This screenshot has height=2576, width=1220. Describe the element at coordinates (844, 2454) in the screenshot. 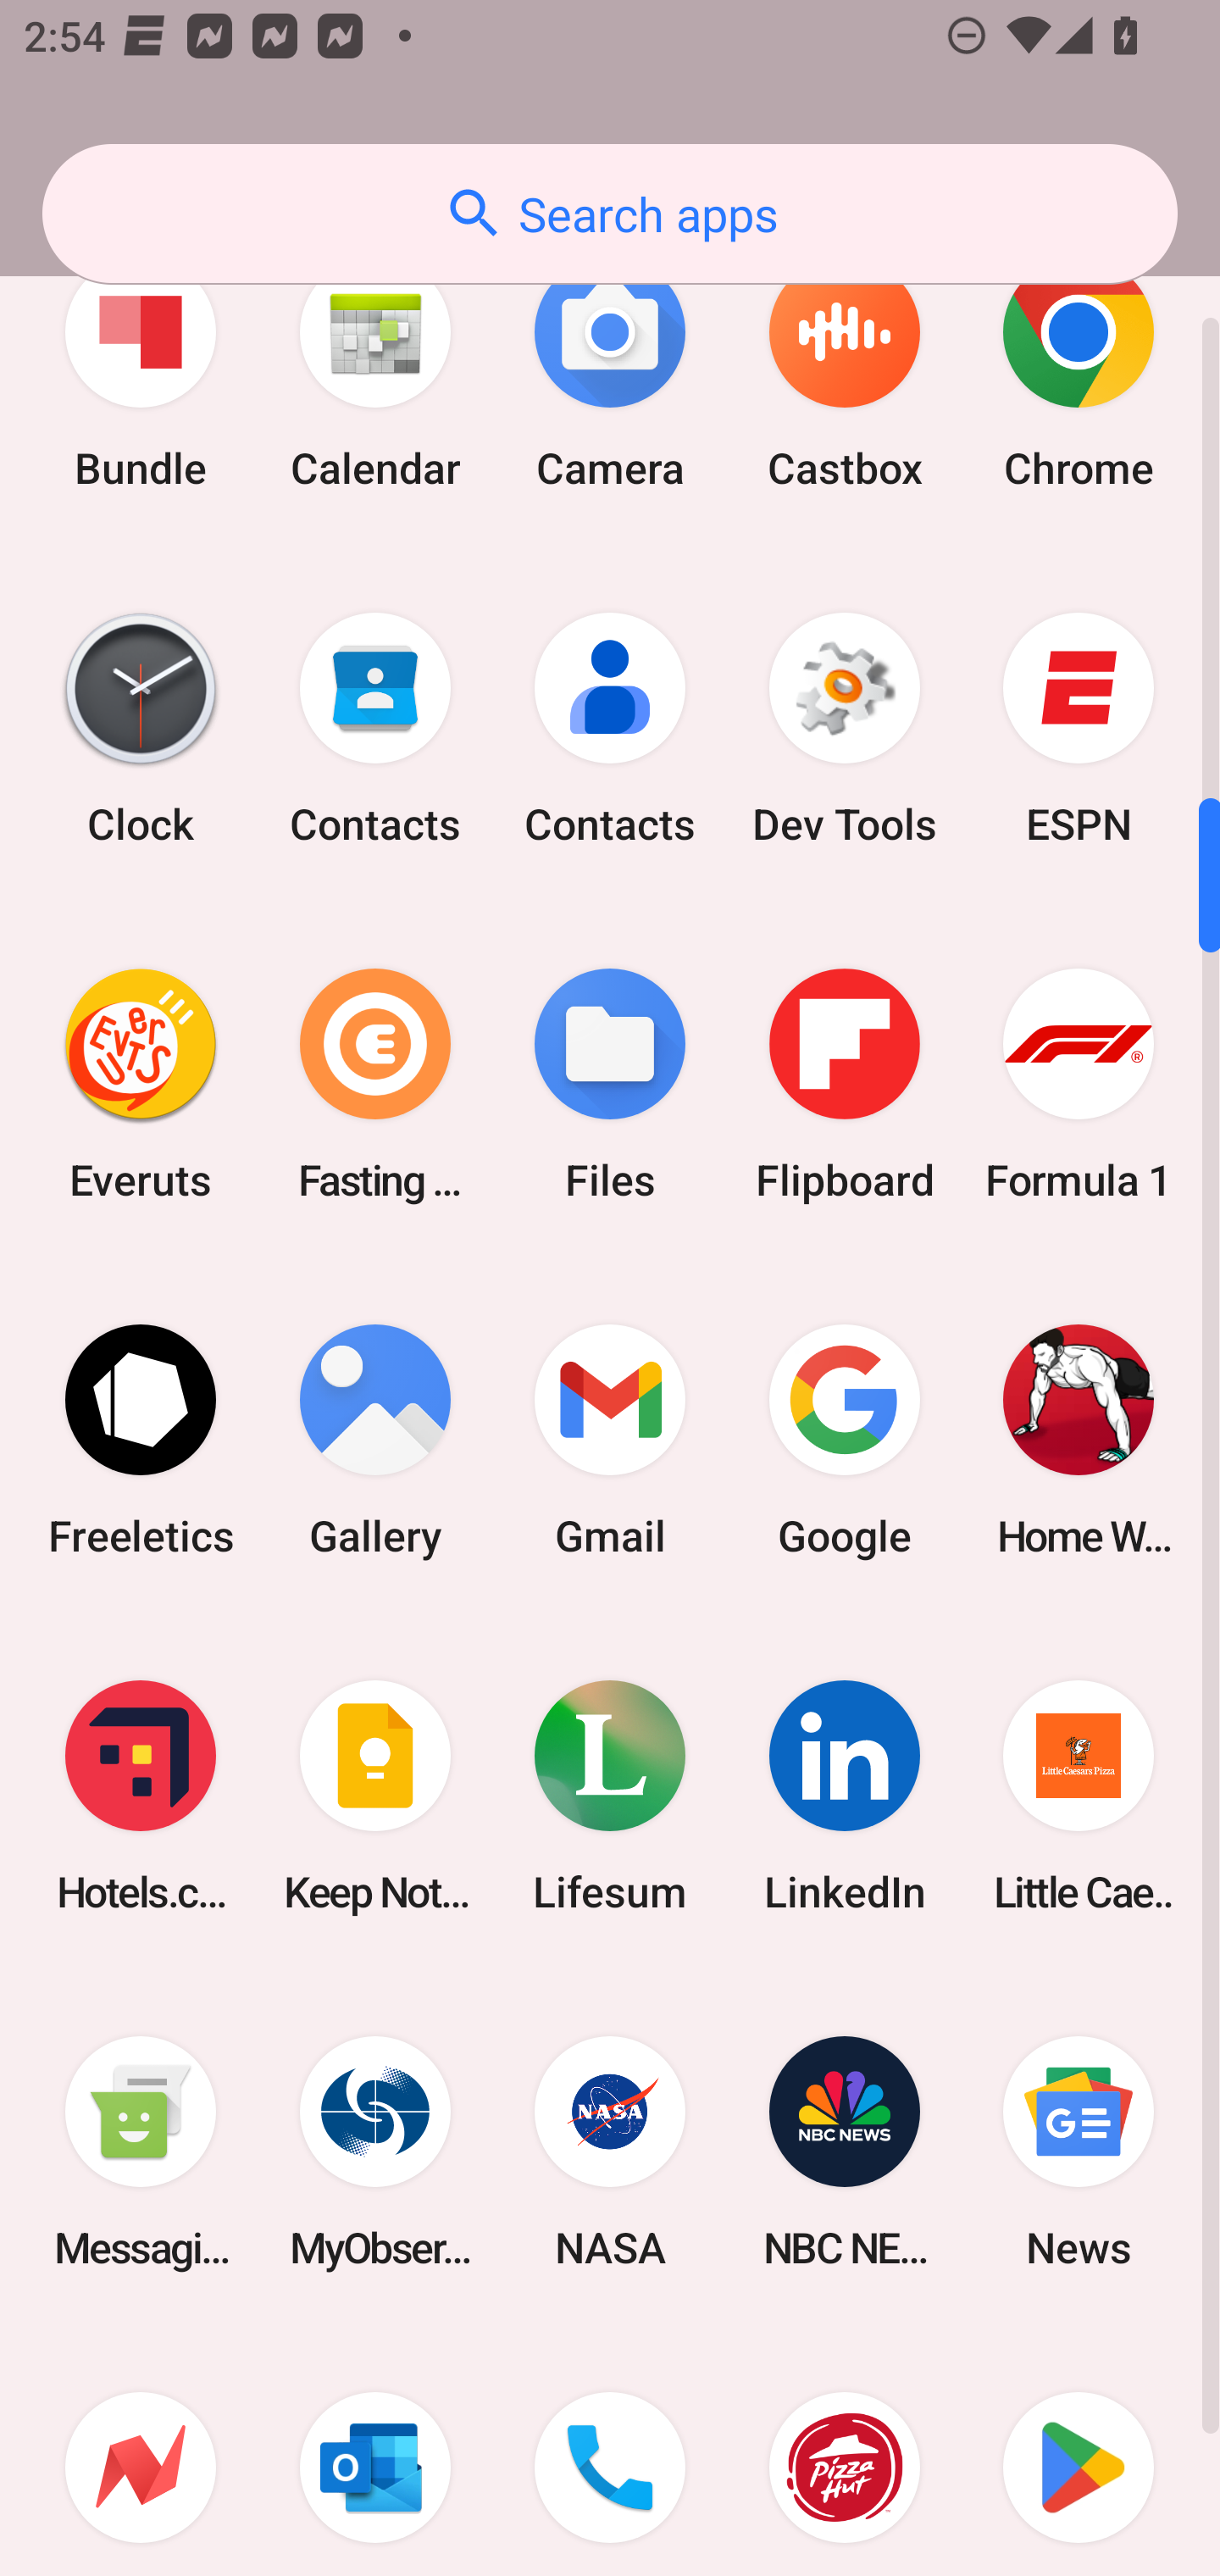

I see `Pizza Hut HK & Macau` at that location.